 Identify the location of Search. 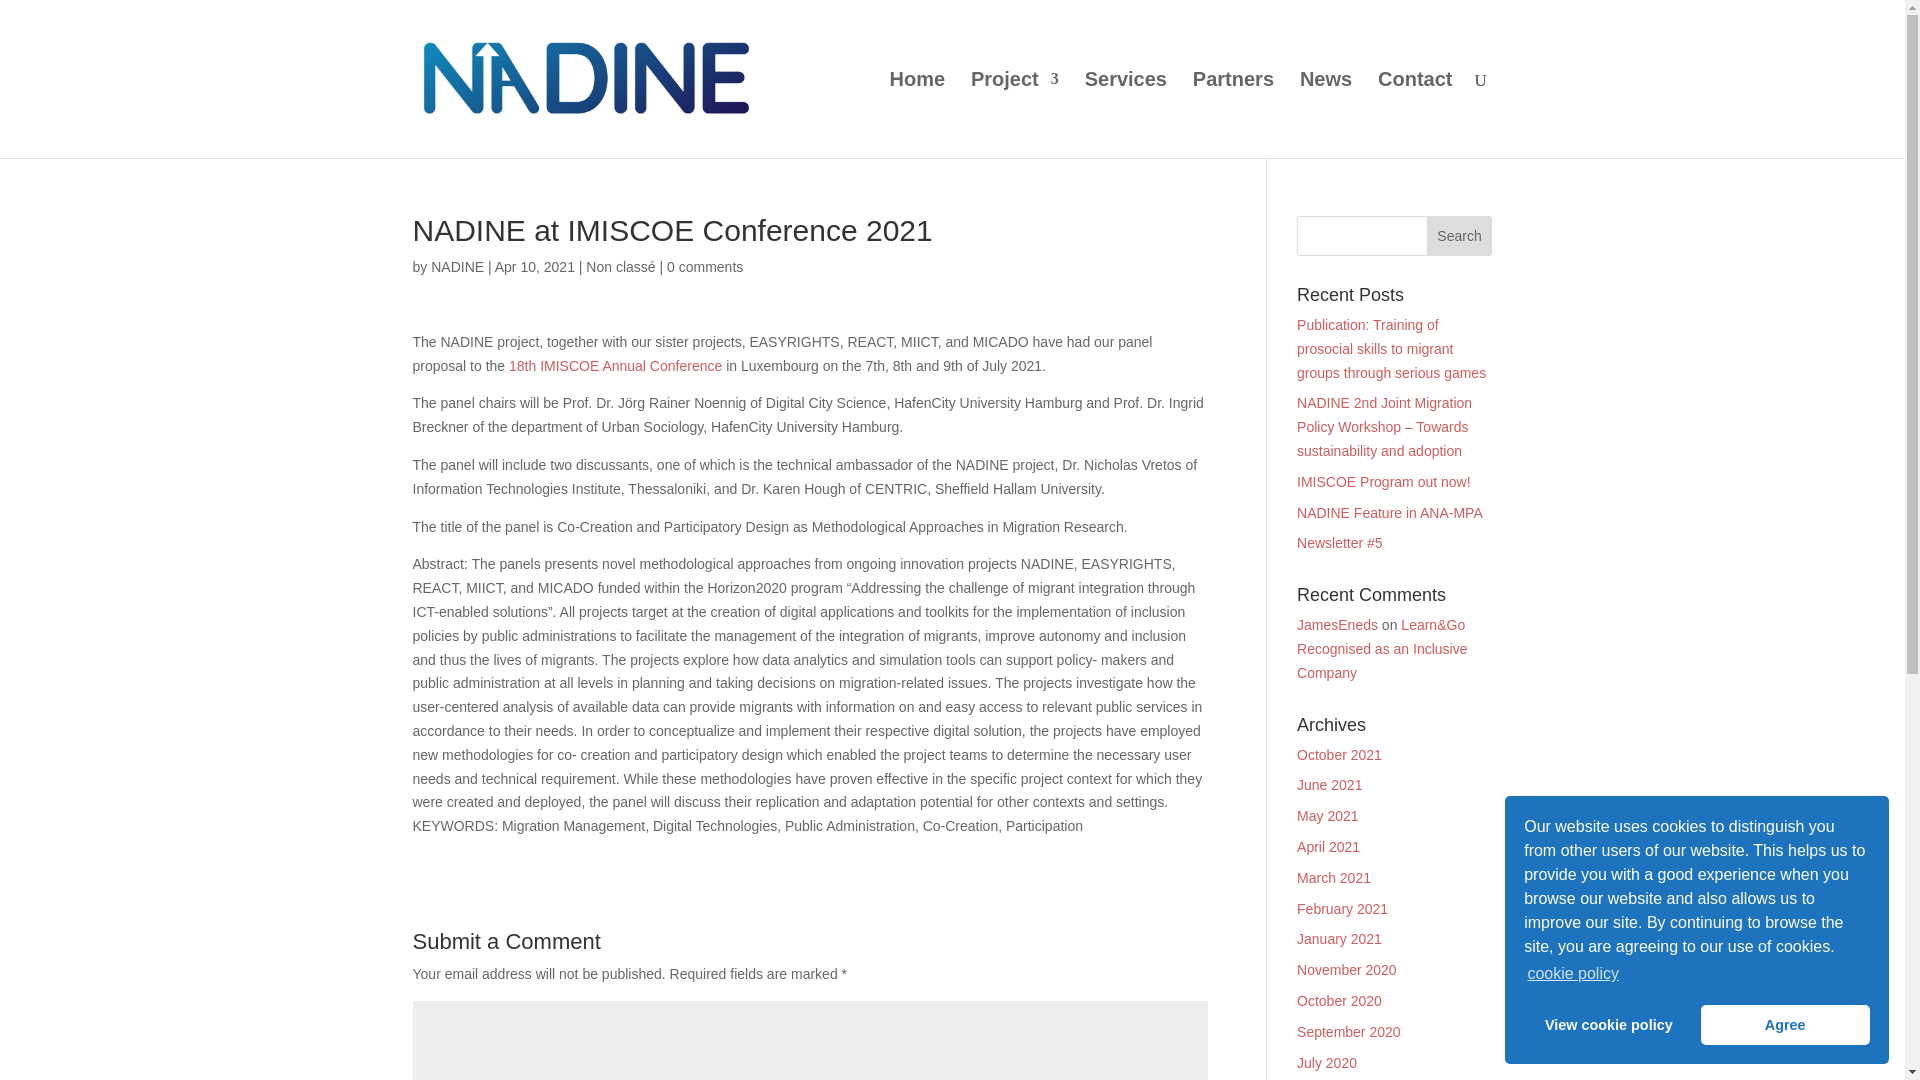
(1460, 236).